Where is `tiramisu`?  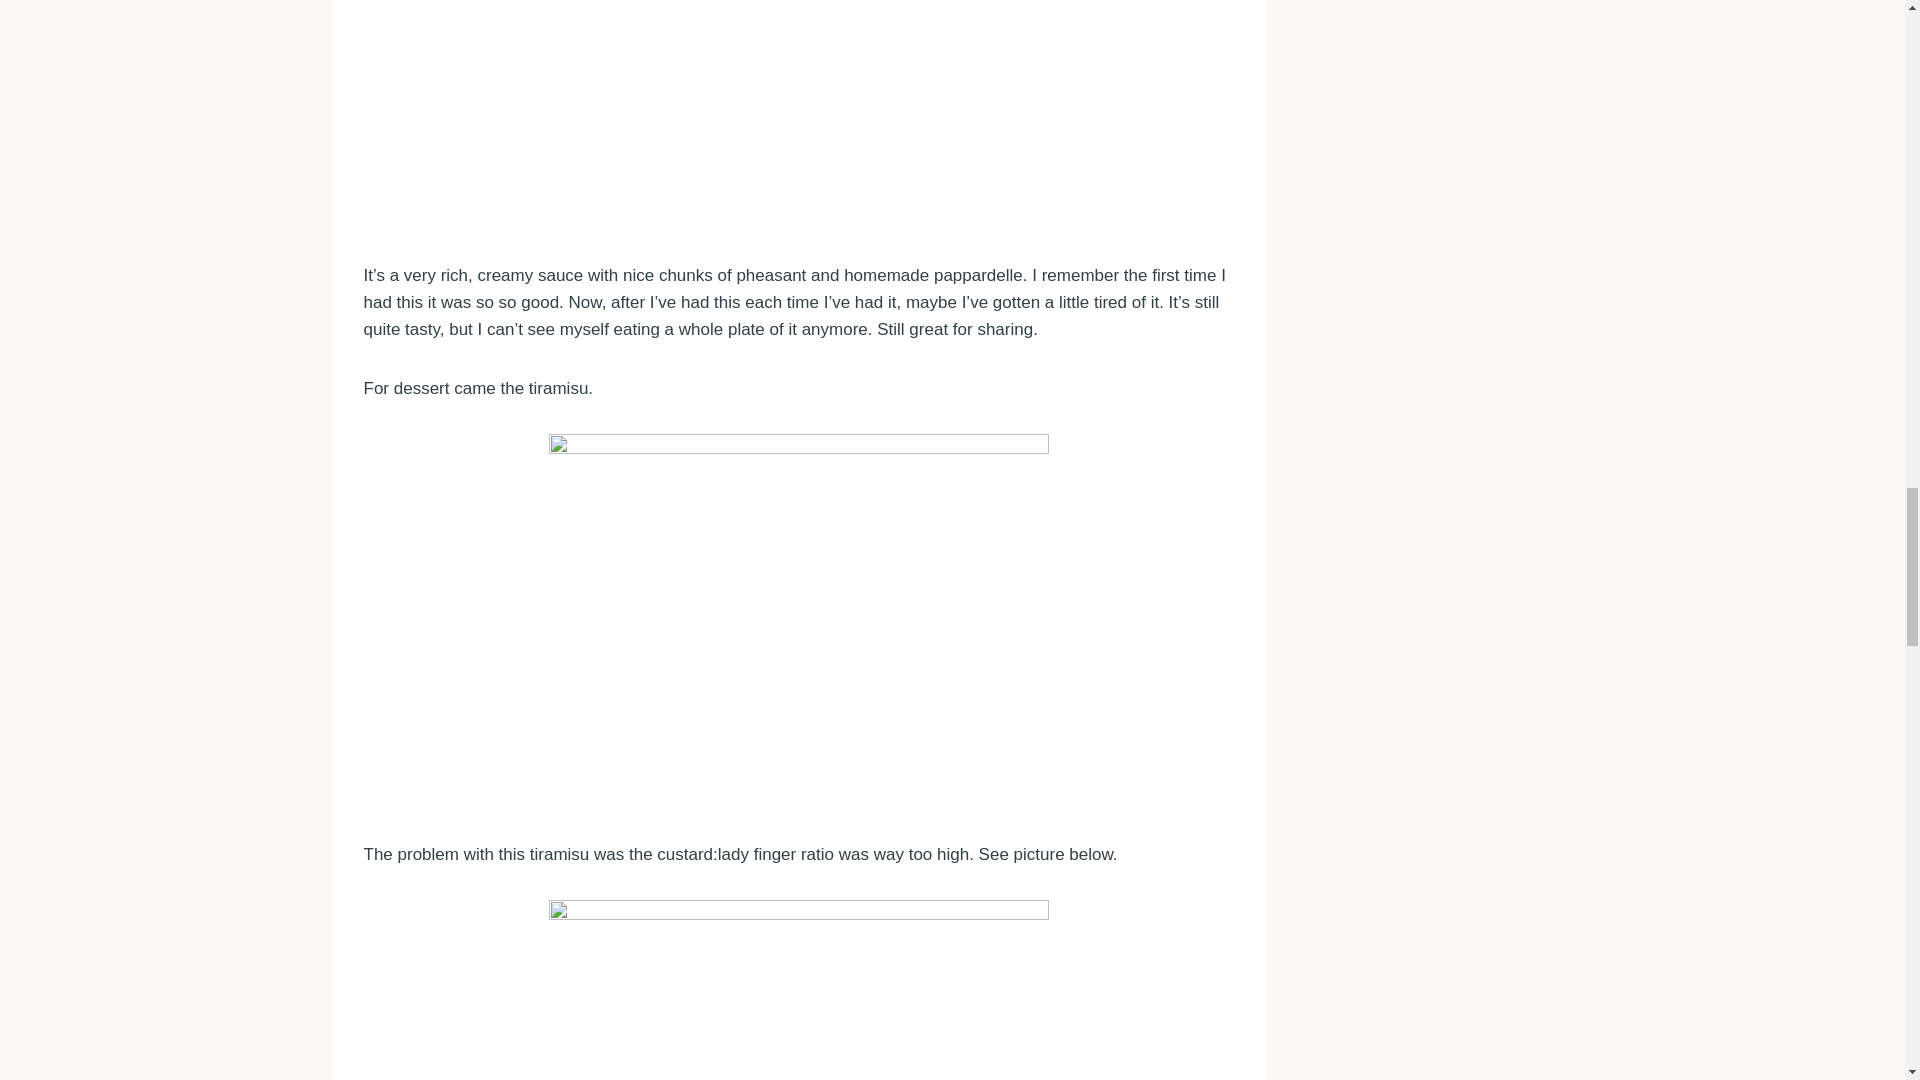 tiramisu is located at coordinates (798, 621).